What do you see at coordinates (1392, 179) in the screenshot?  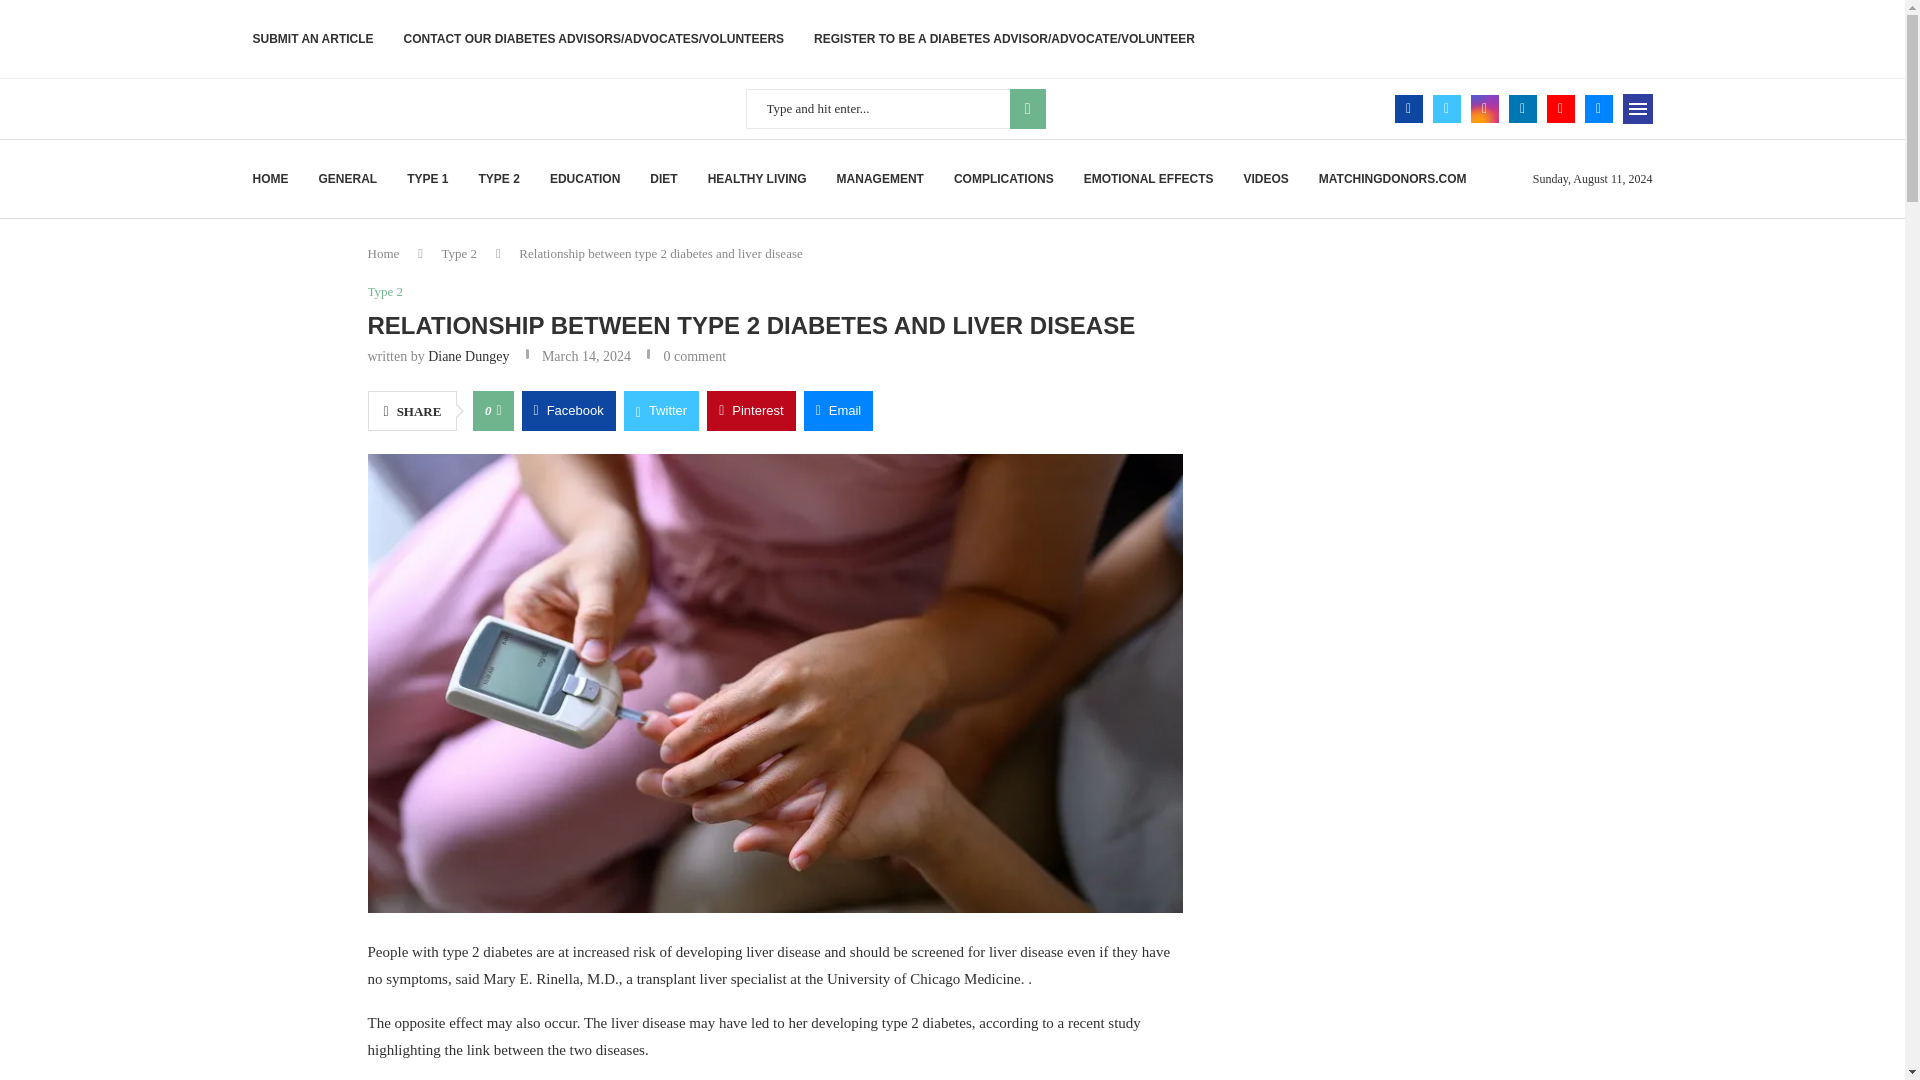 I see `MATCHINGDONORS.COM` at bounding box center [1392, 179].